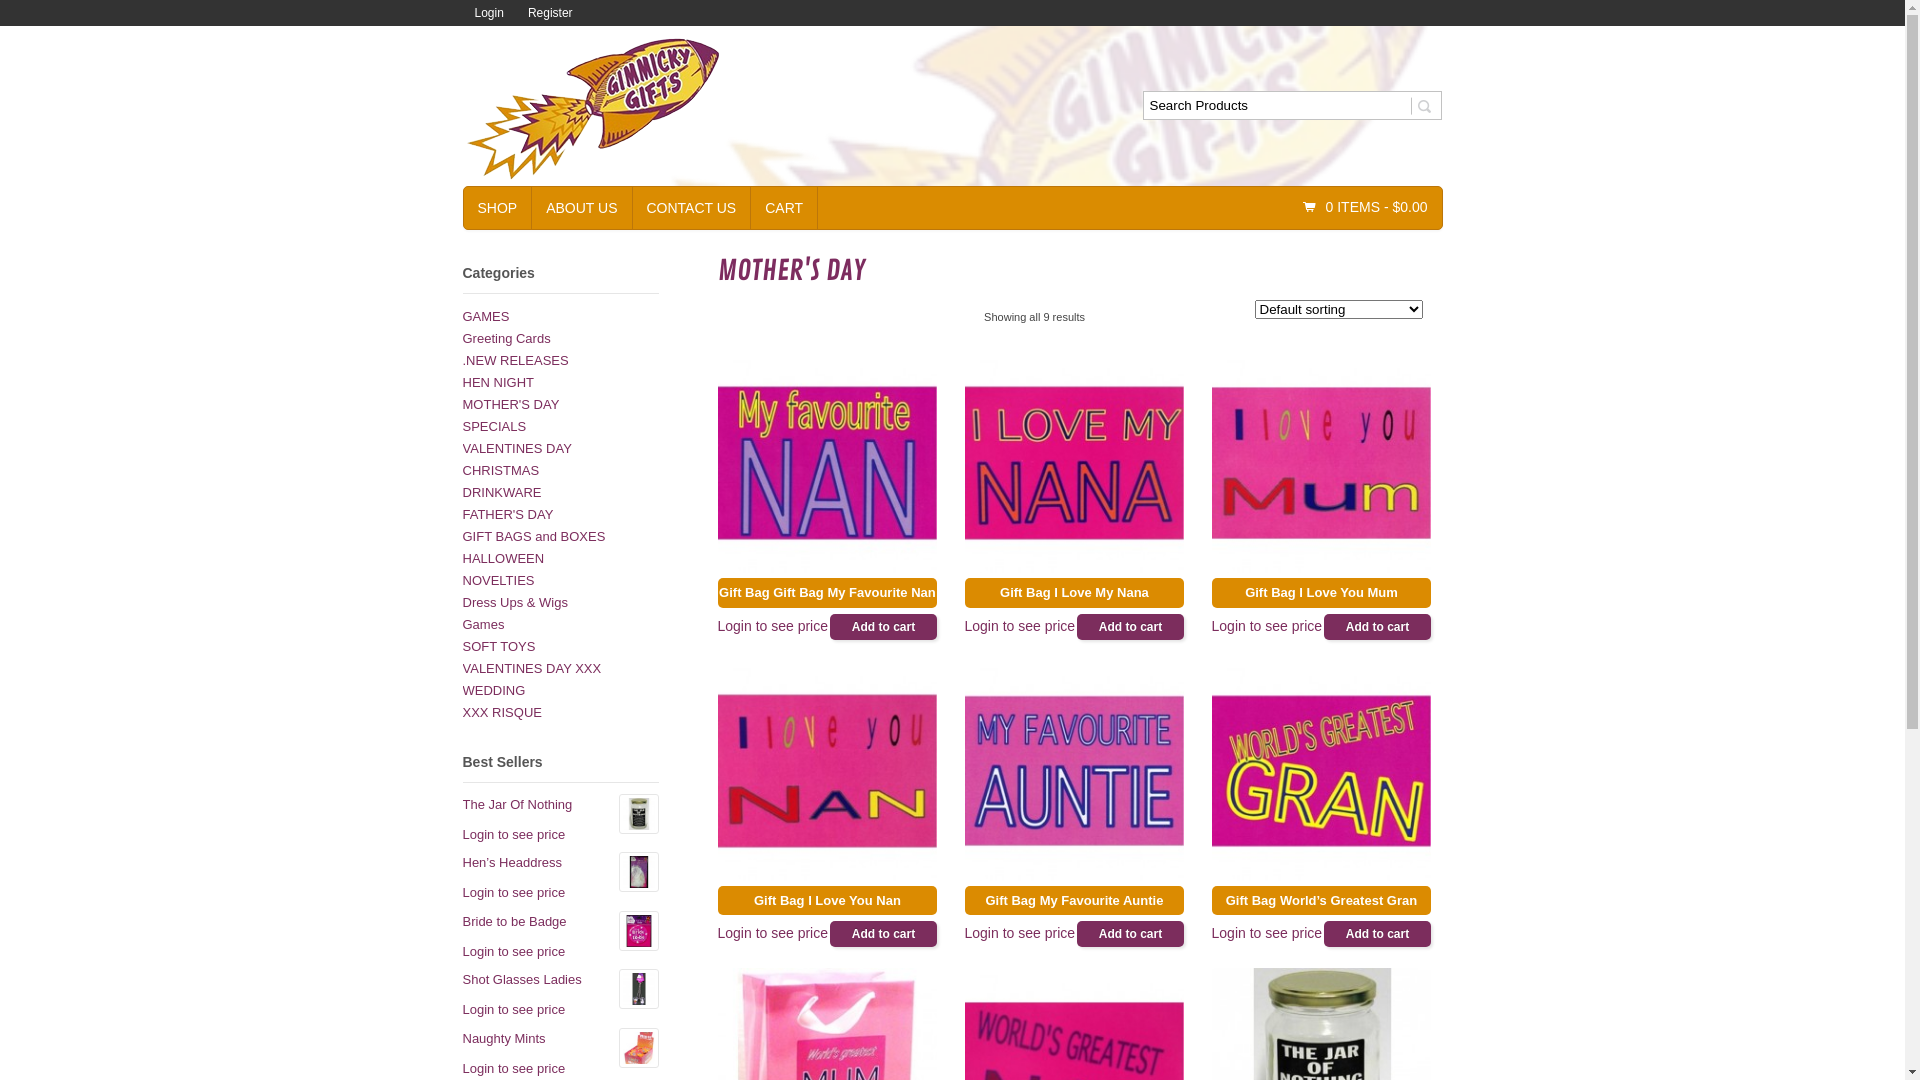  I want to click on Login to see price, so click(1268, 934).